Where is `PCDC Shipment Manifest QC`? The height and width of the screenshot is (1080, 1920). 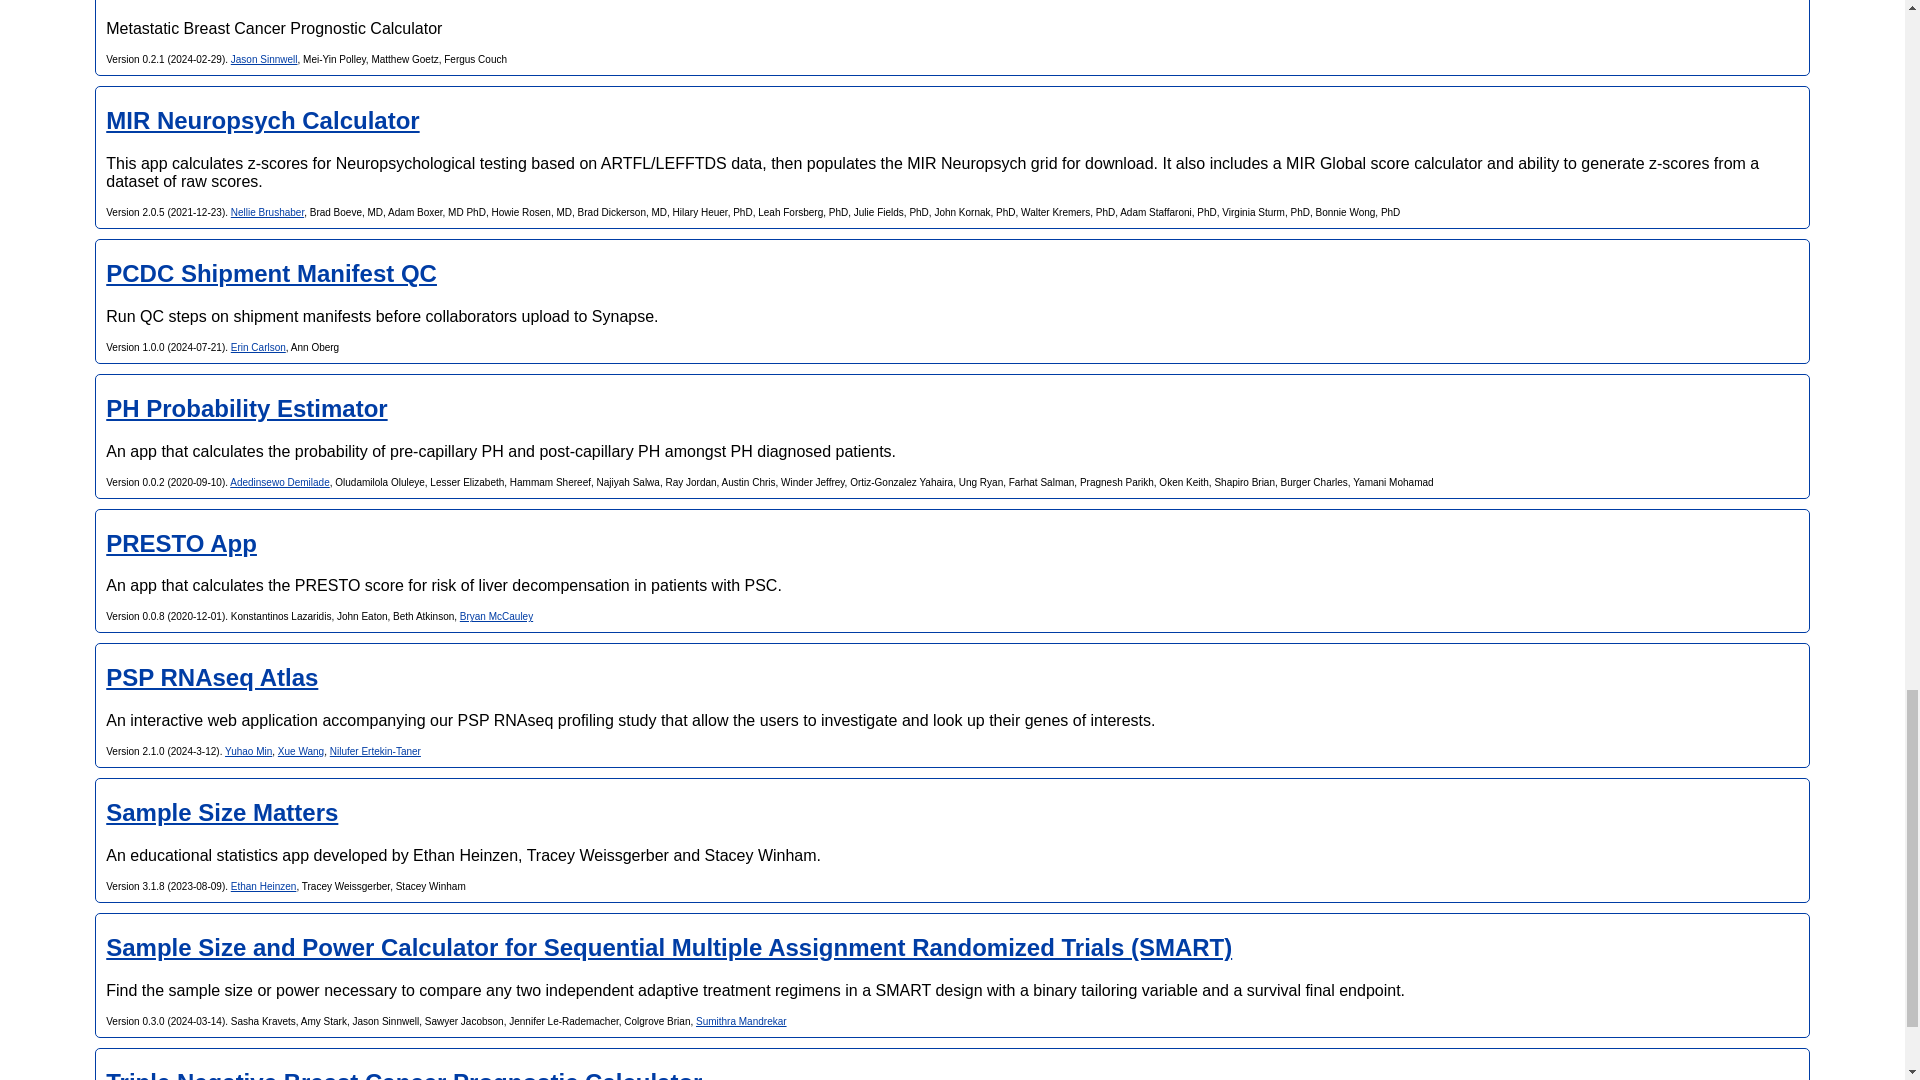 PCDC Shipment Manifest QC is located at coordinates (271, 274).